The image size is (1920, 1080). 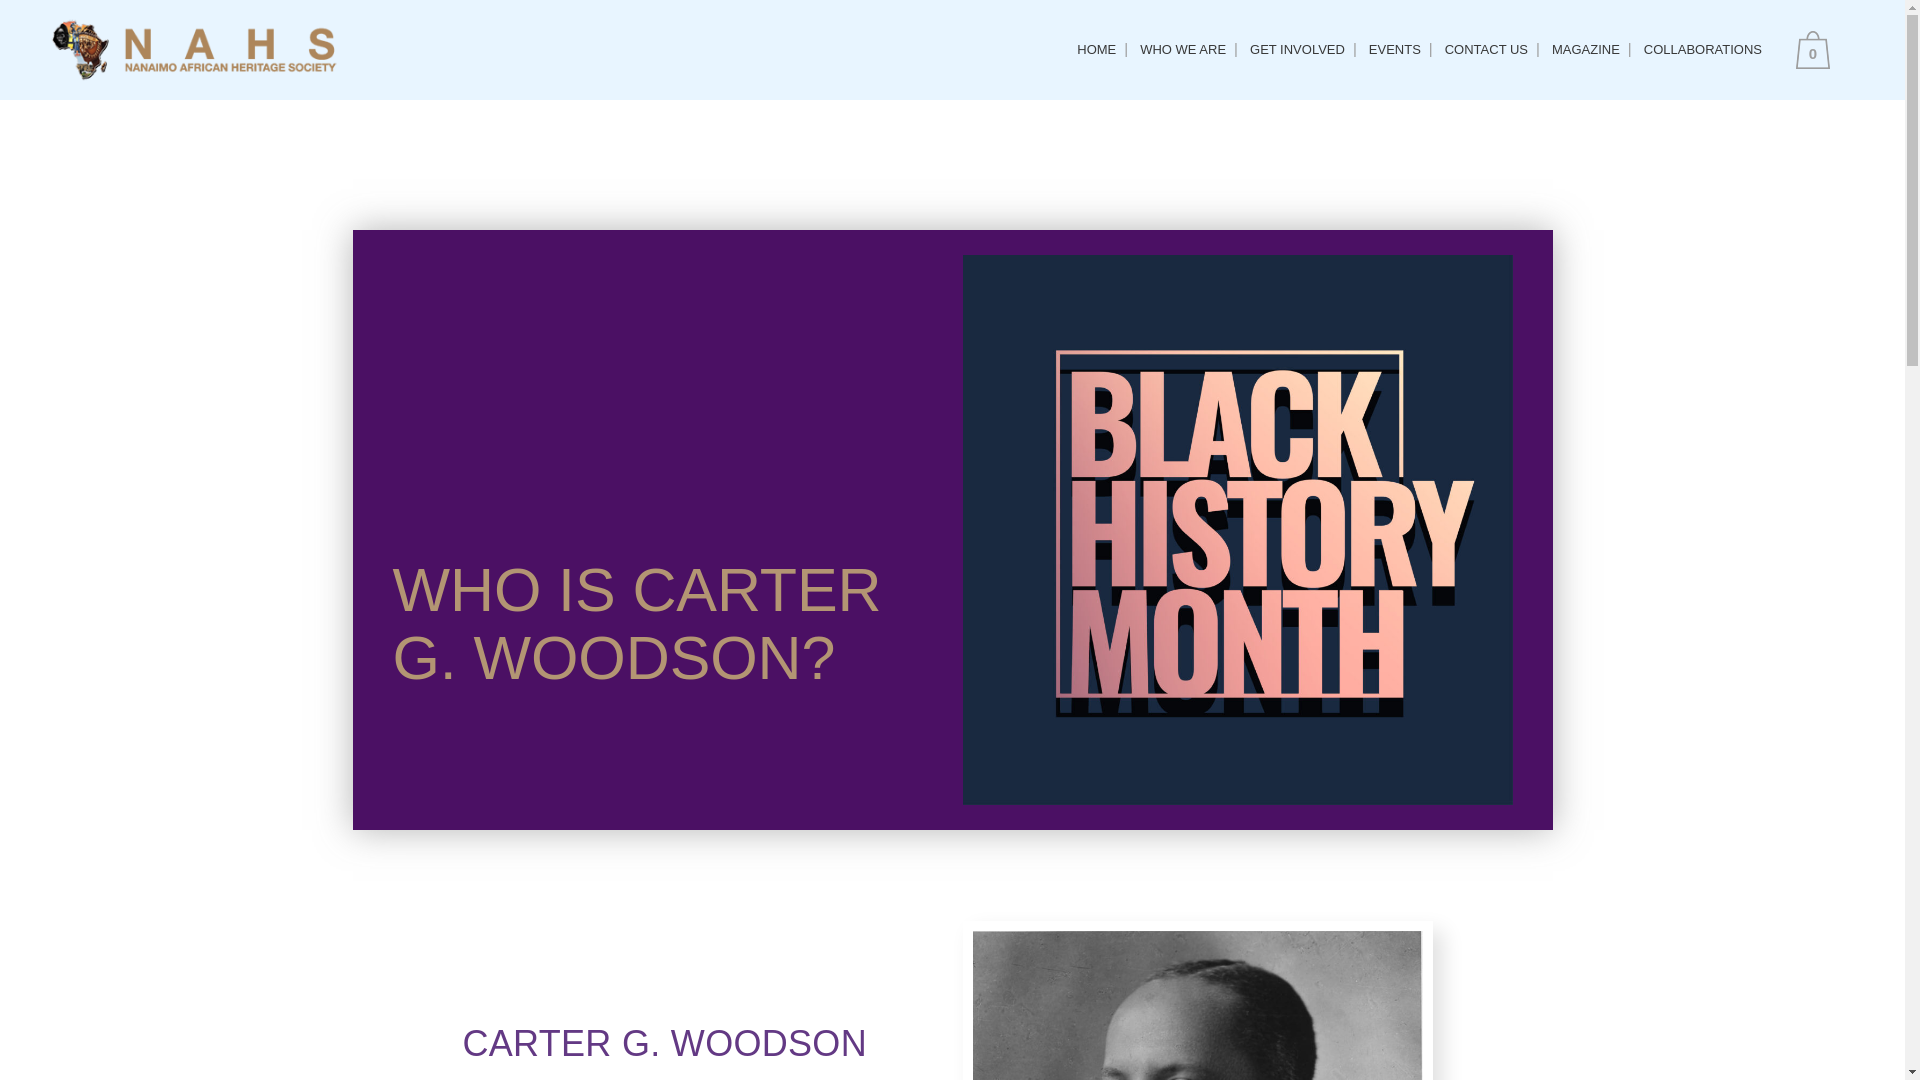 I want to click on WHO WE ARE, so click(x=1183, y=50).